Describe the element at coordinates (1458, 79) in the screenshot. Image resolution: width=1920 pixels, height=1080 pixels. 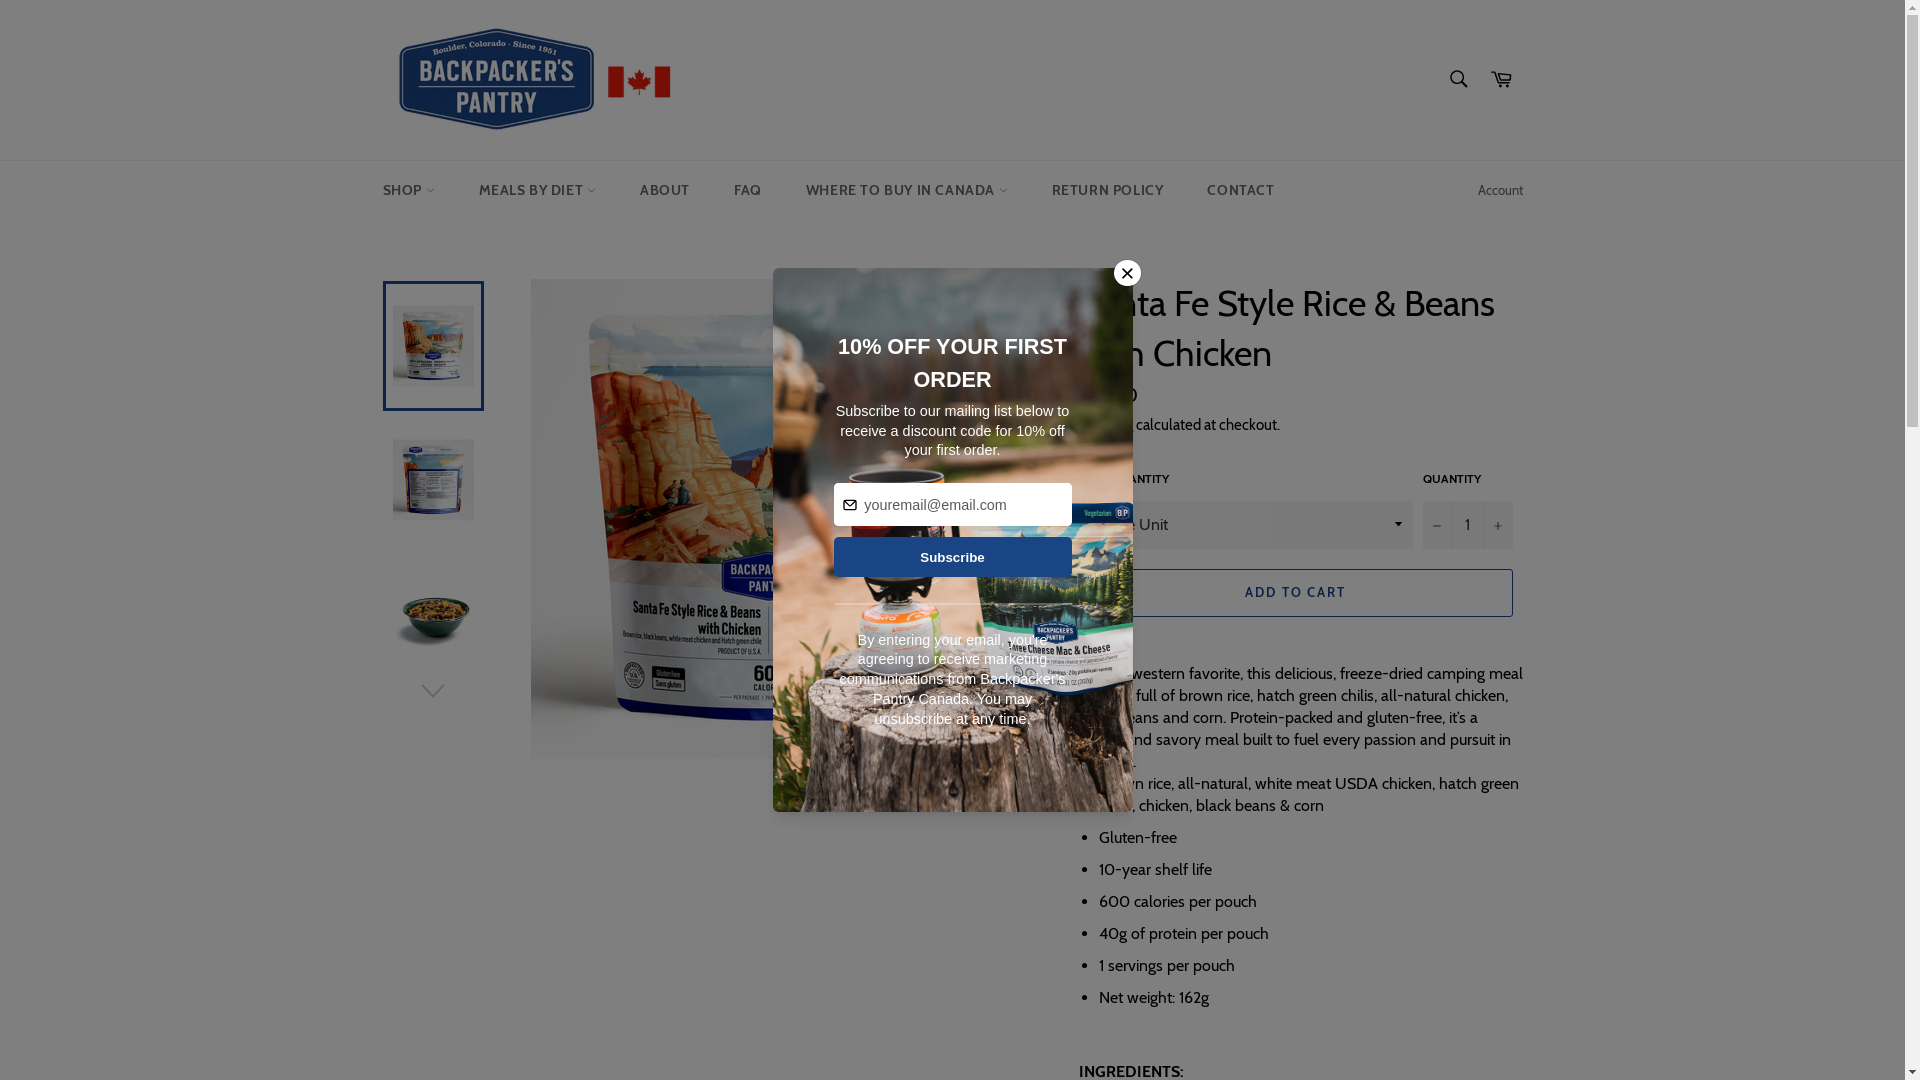
I see `Search` at that location.